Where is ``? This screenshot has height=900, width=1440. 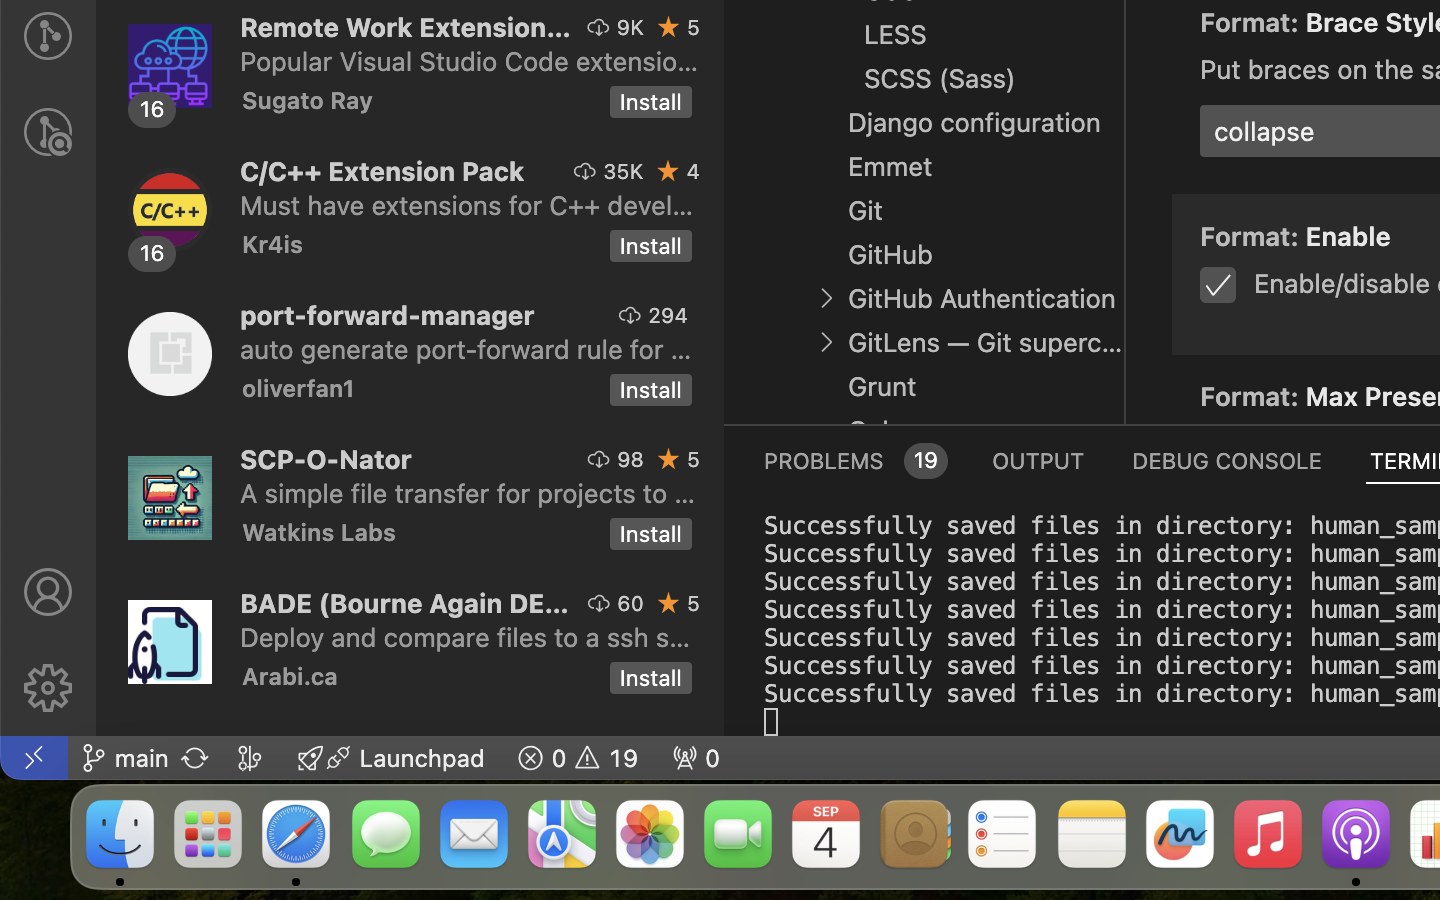  is located at coordinates (1150, 18).